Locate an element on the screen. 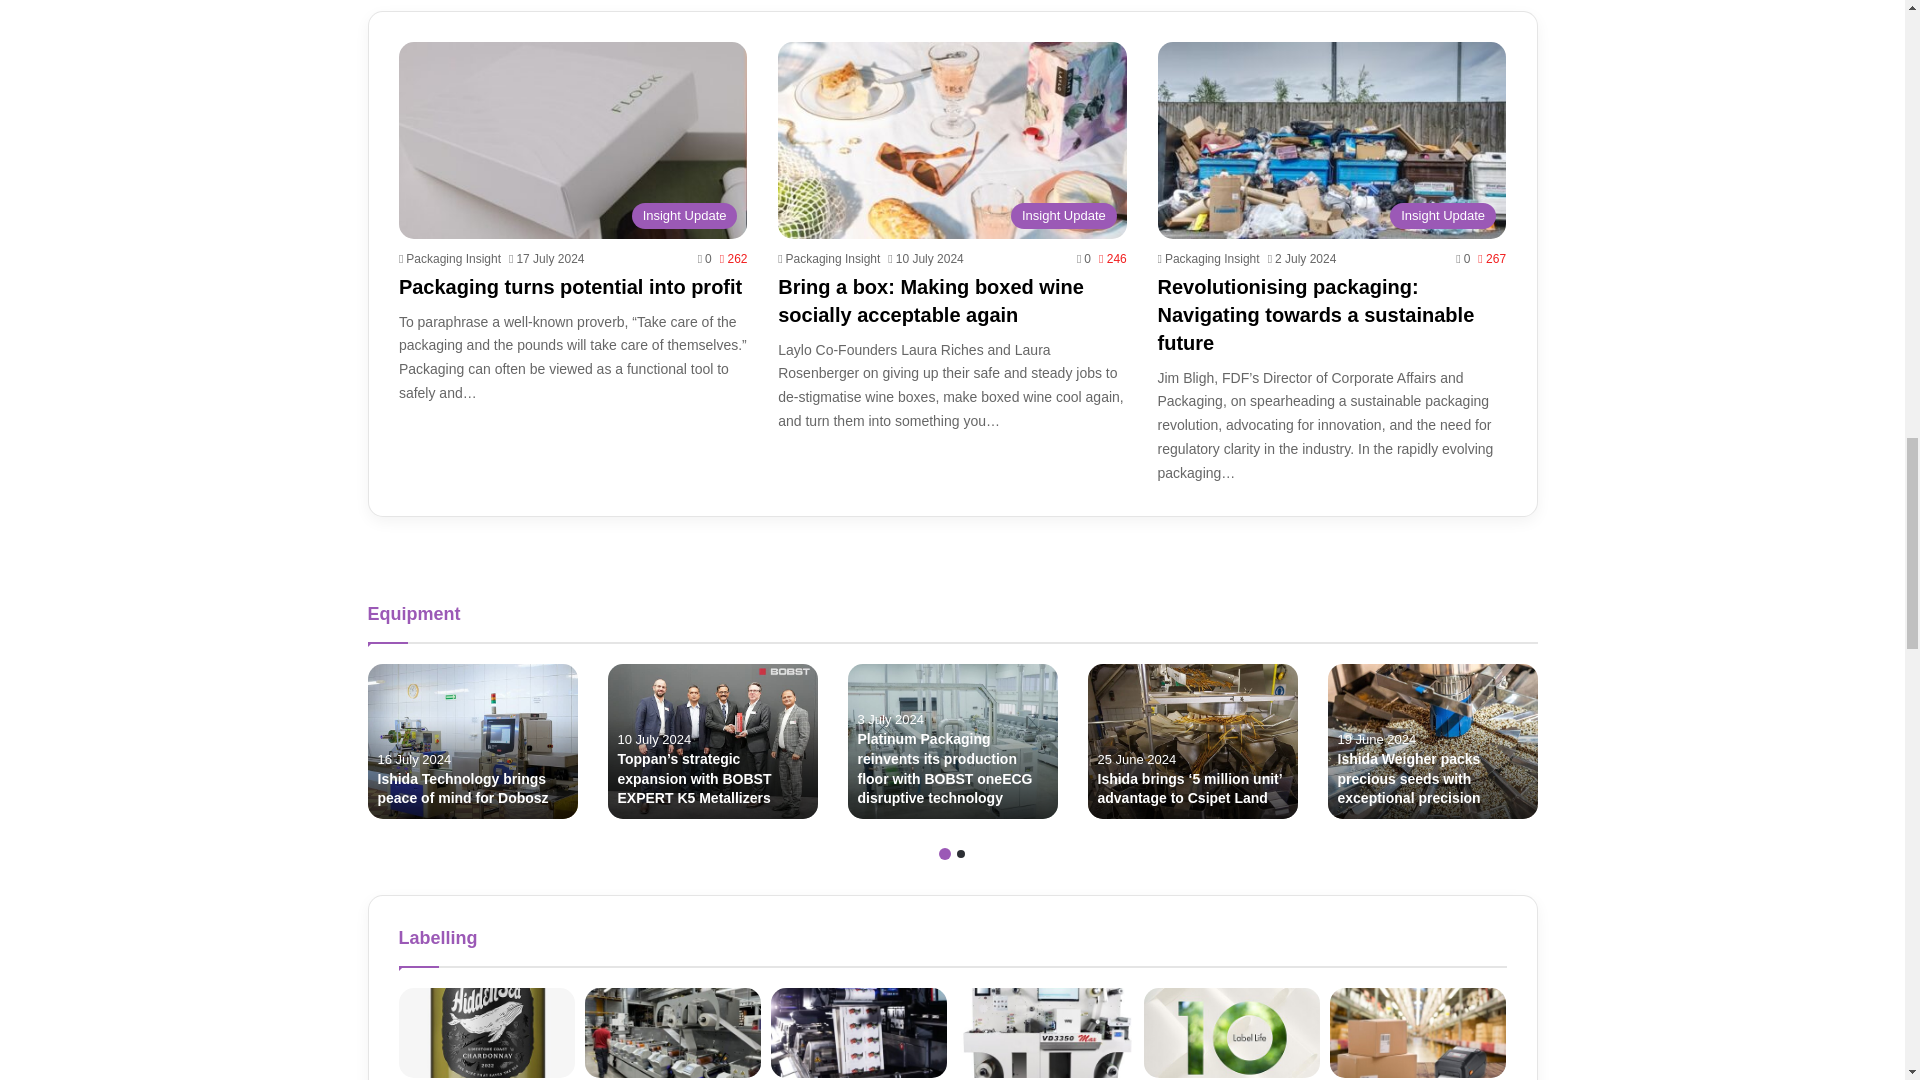  Packaging Insight is located at coordinates (828, 258).